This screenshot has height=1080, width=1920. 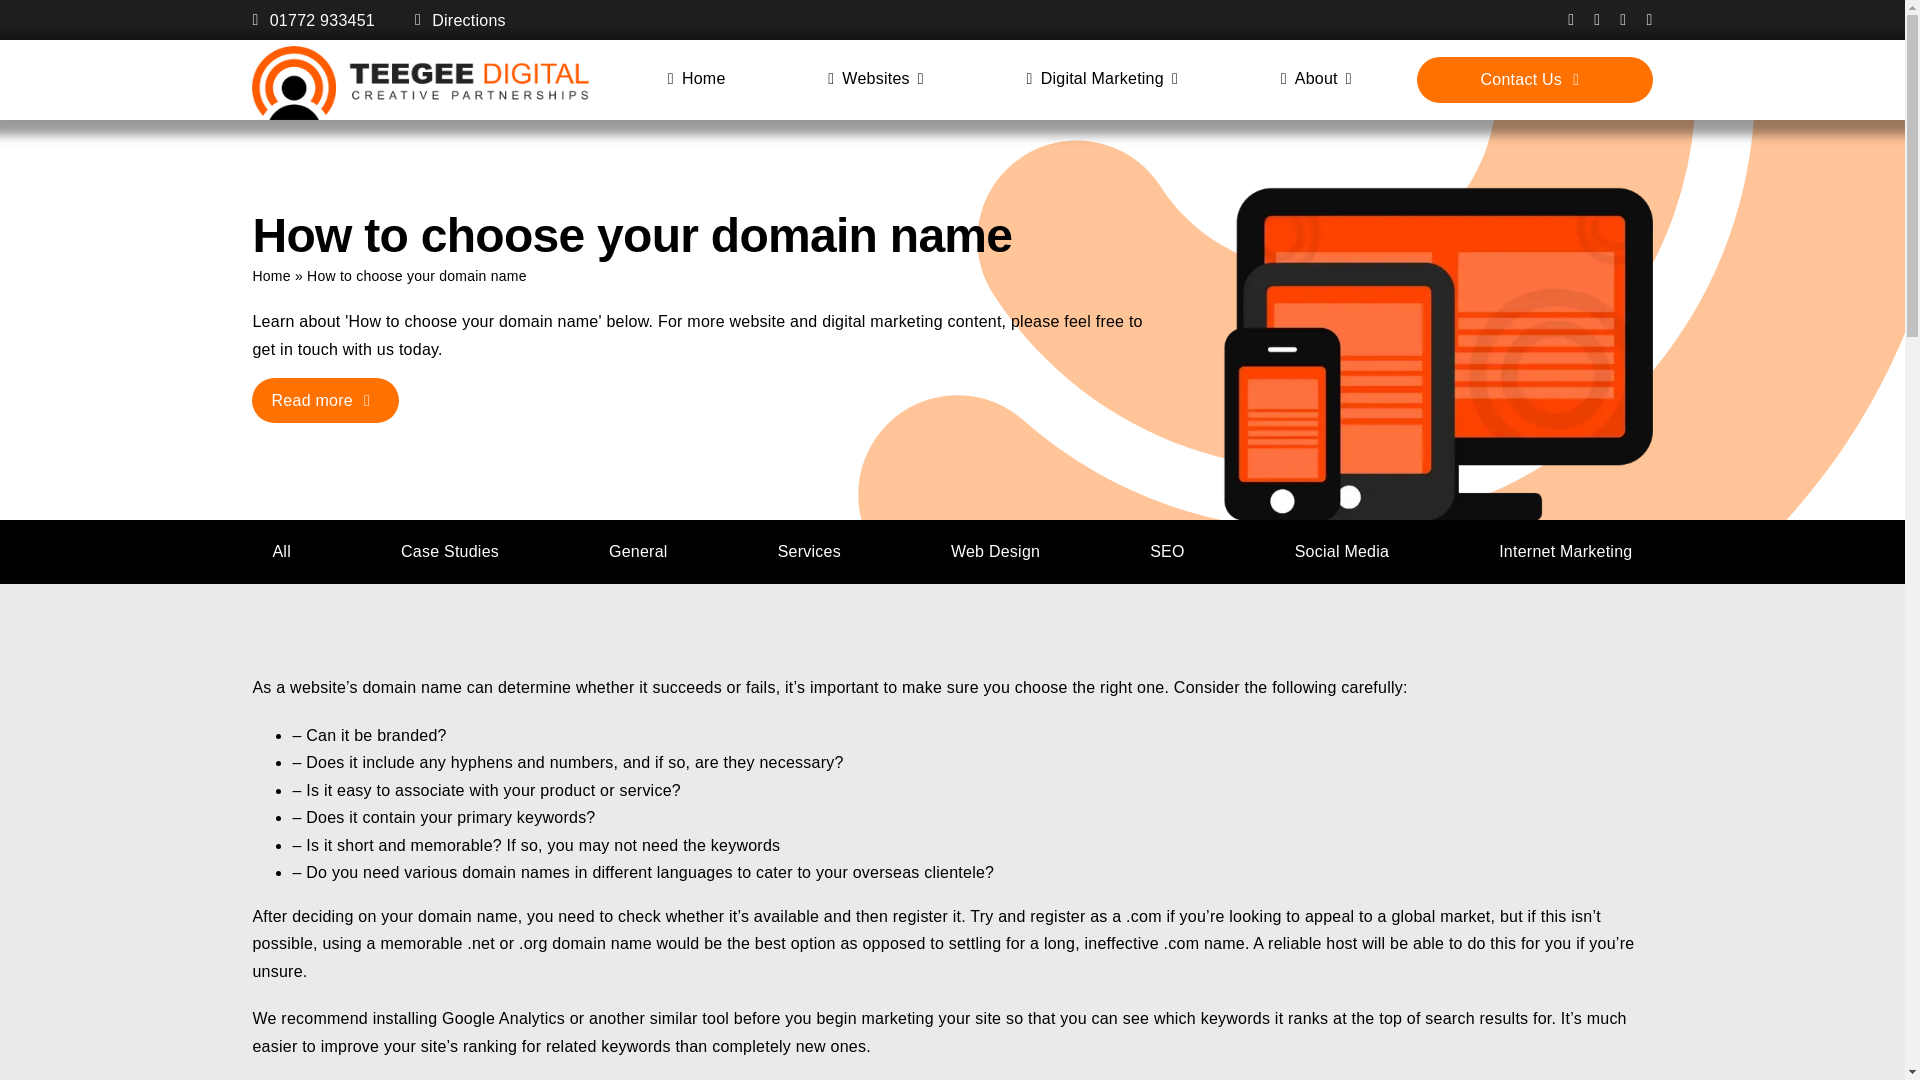 What do you see at coordinates (696, 79) in the screenshot?
I see `Home` at bounding box center [696, 79].